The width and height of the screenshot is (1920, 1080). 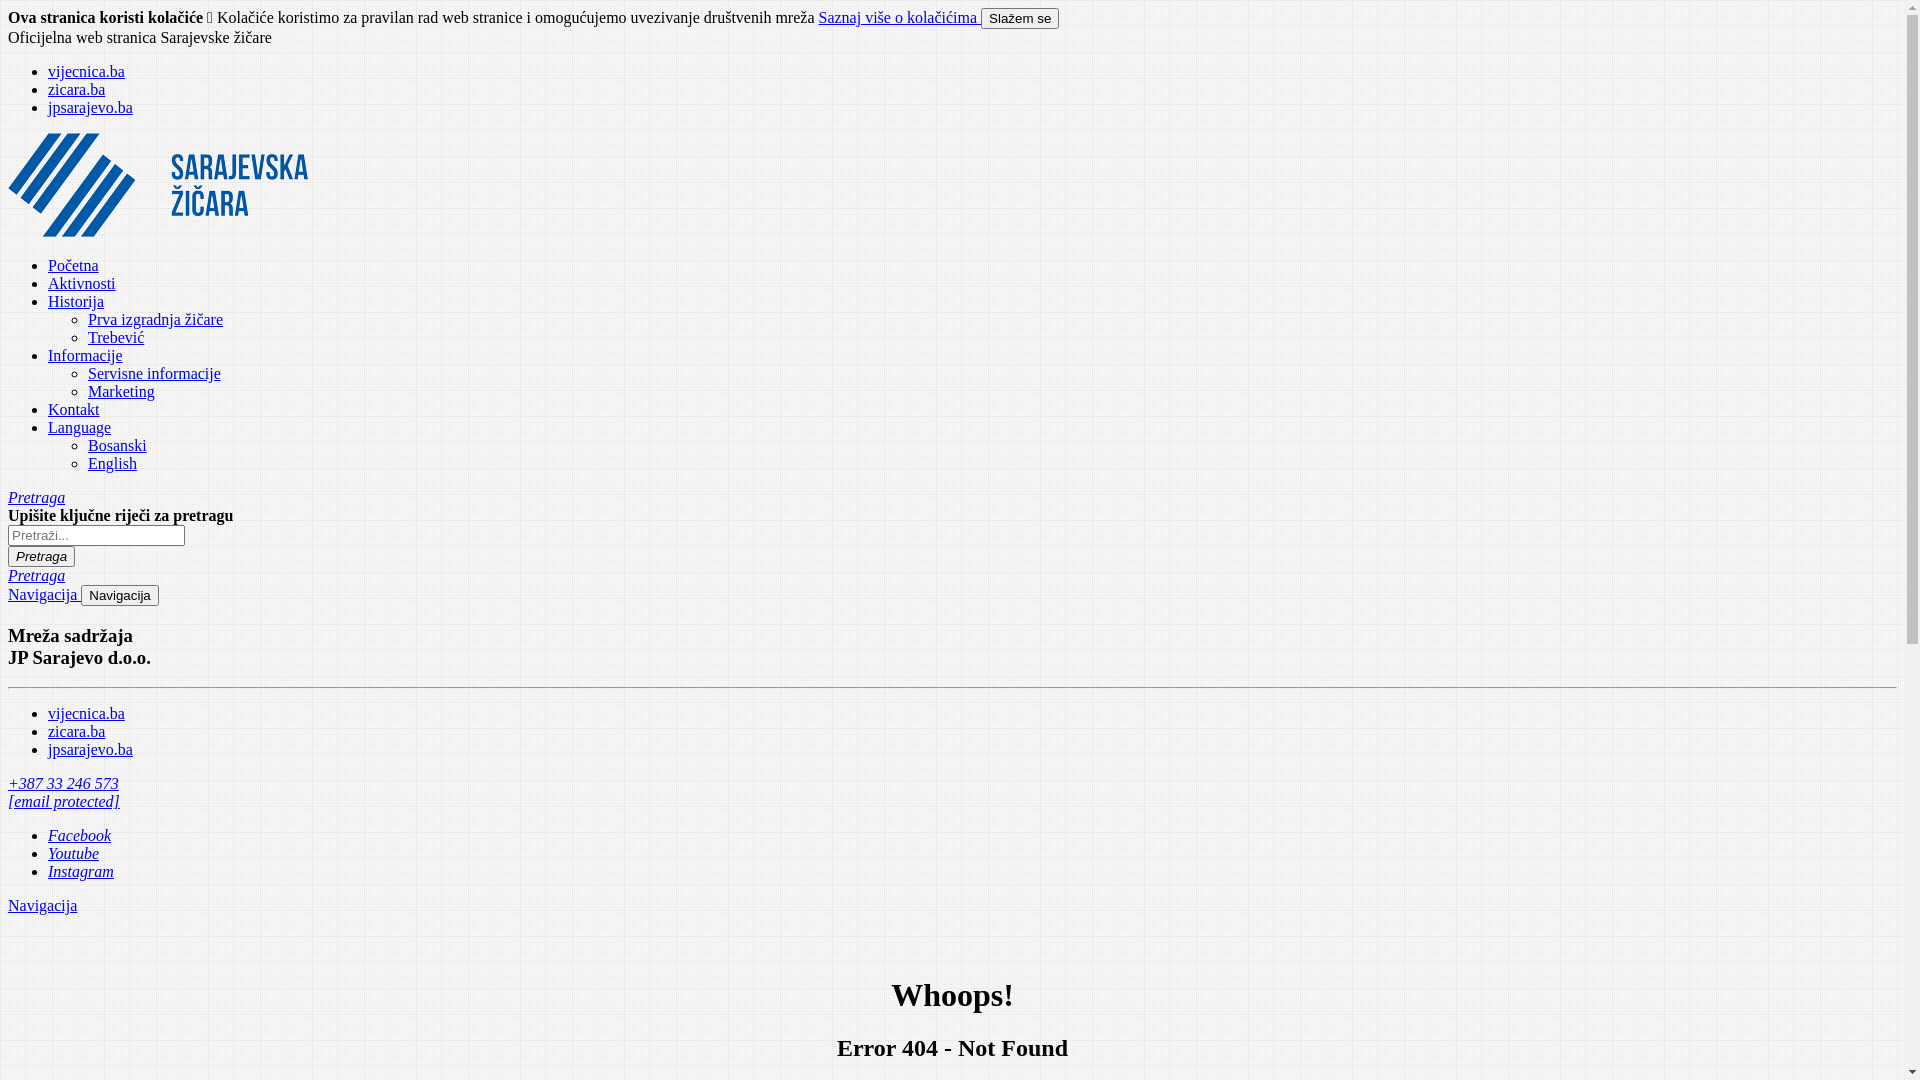 What do you see at coordinates (122, 392) in the screenshot?
I see `Marketing` at bounding box center [122, 392].